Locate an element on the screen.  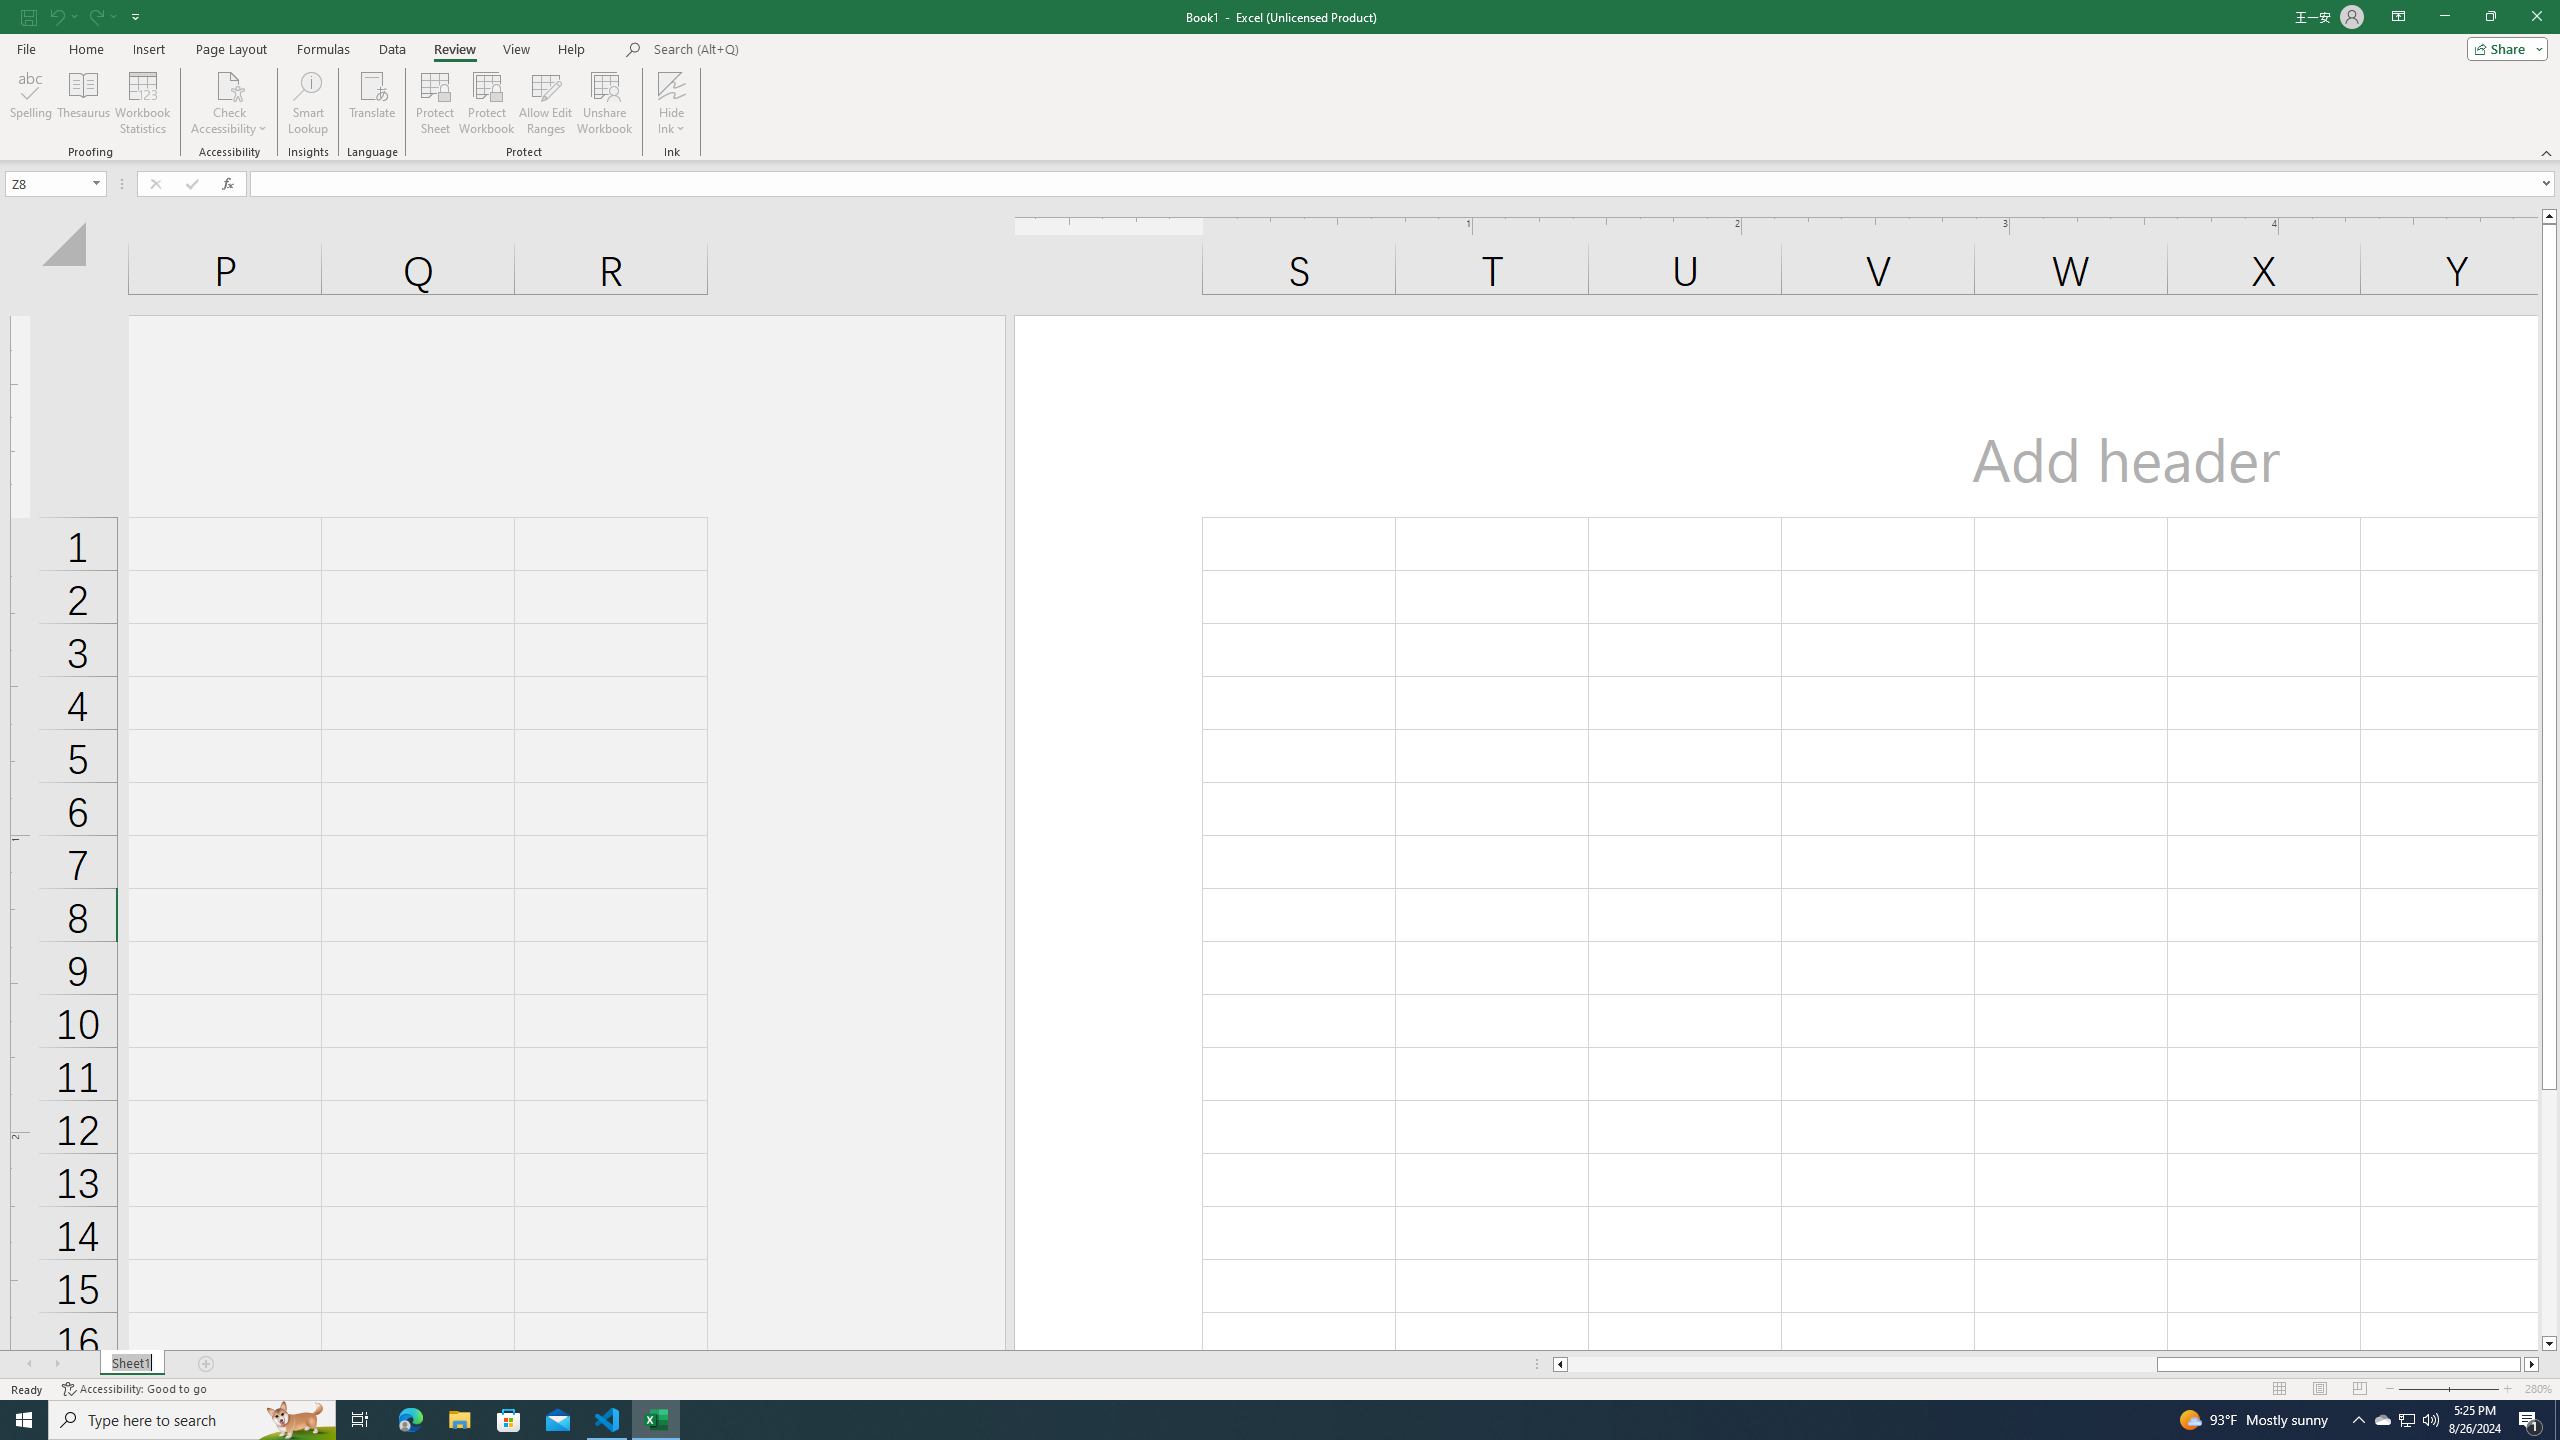
Allow Edit Ranges is located at coordinates (546, 103).